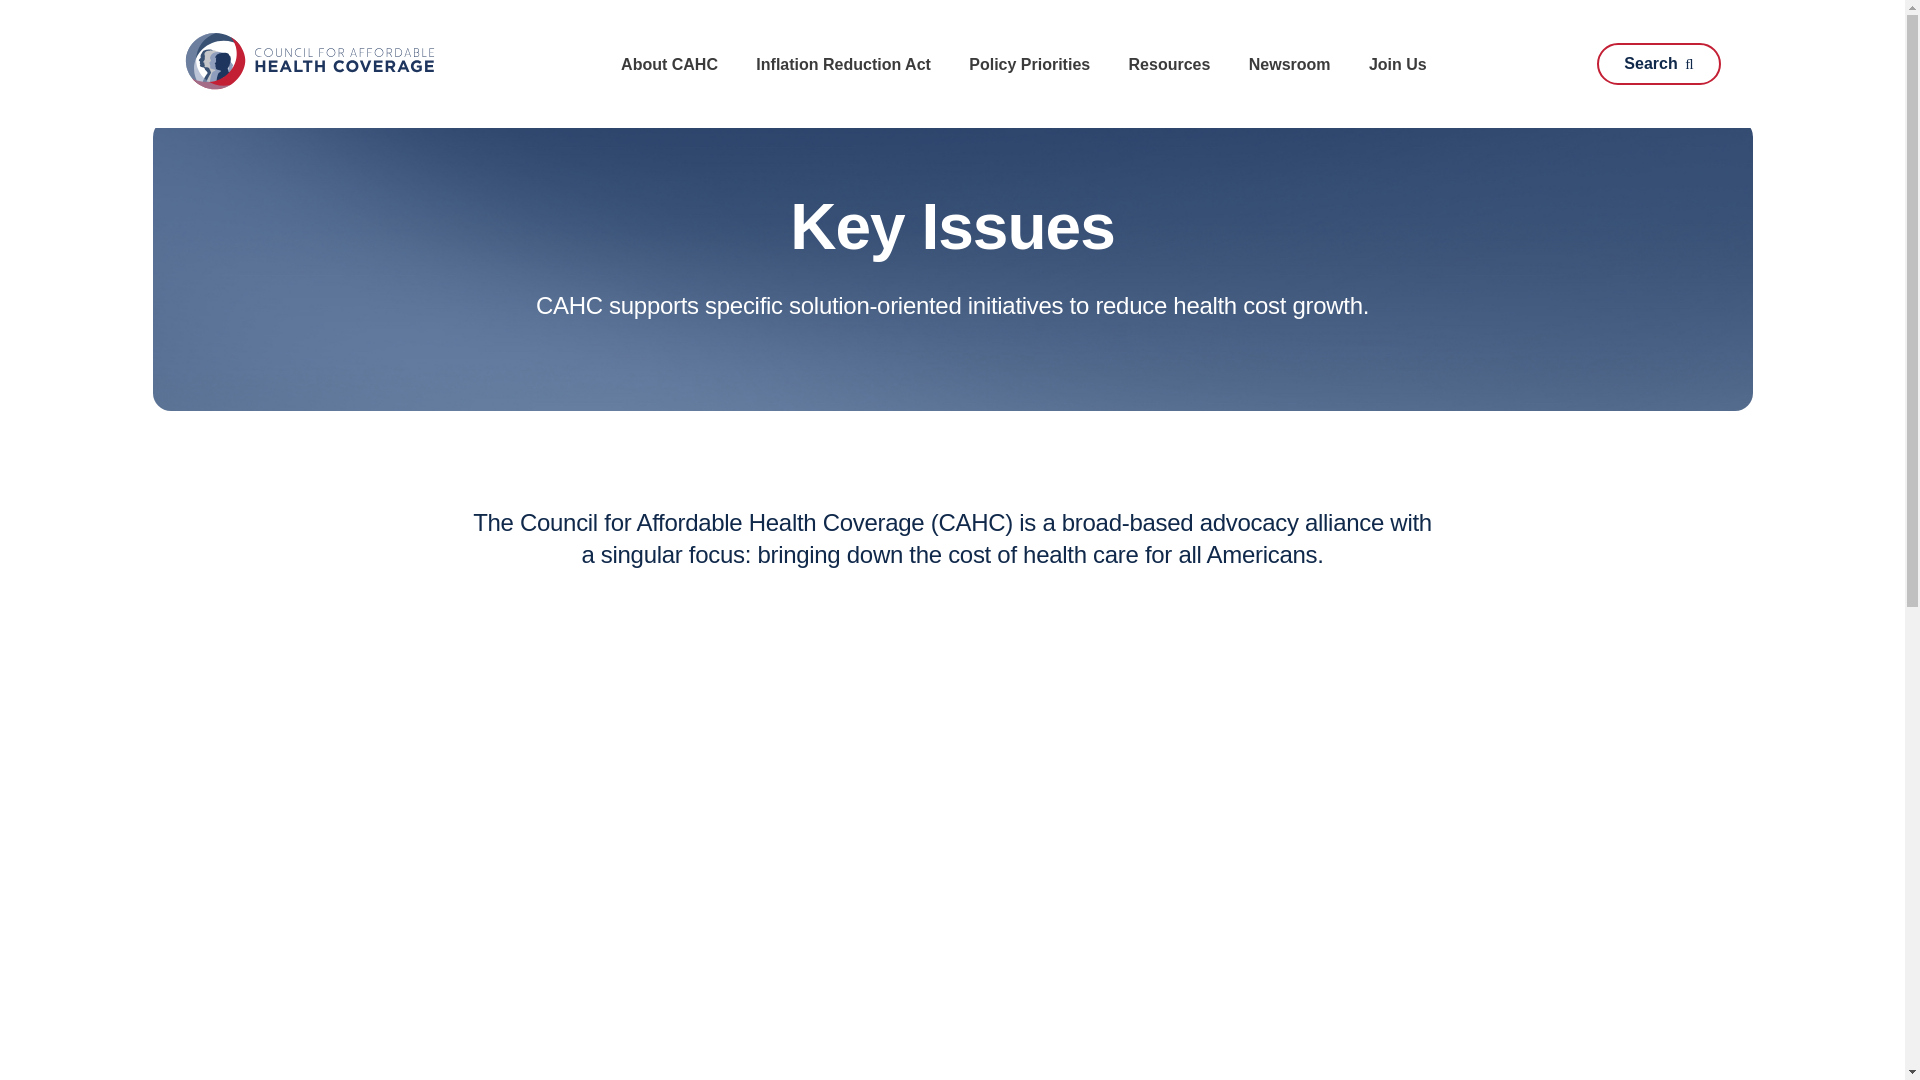 The width and height of the screenshot is (1920, 1080). Describe the element at coordinates (668, 64) in the screenshot. I see `About CAHC` at that location.